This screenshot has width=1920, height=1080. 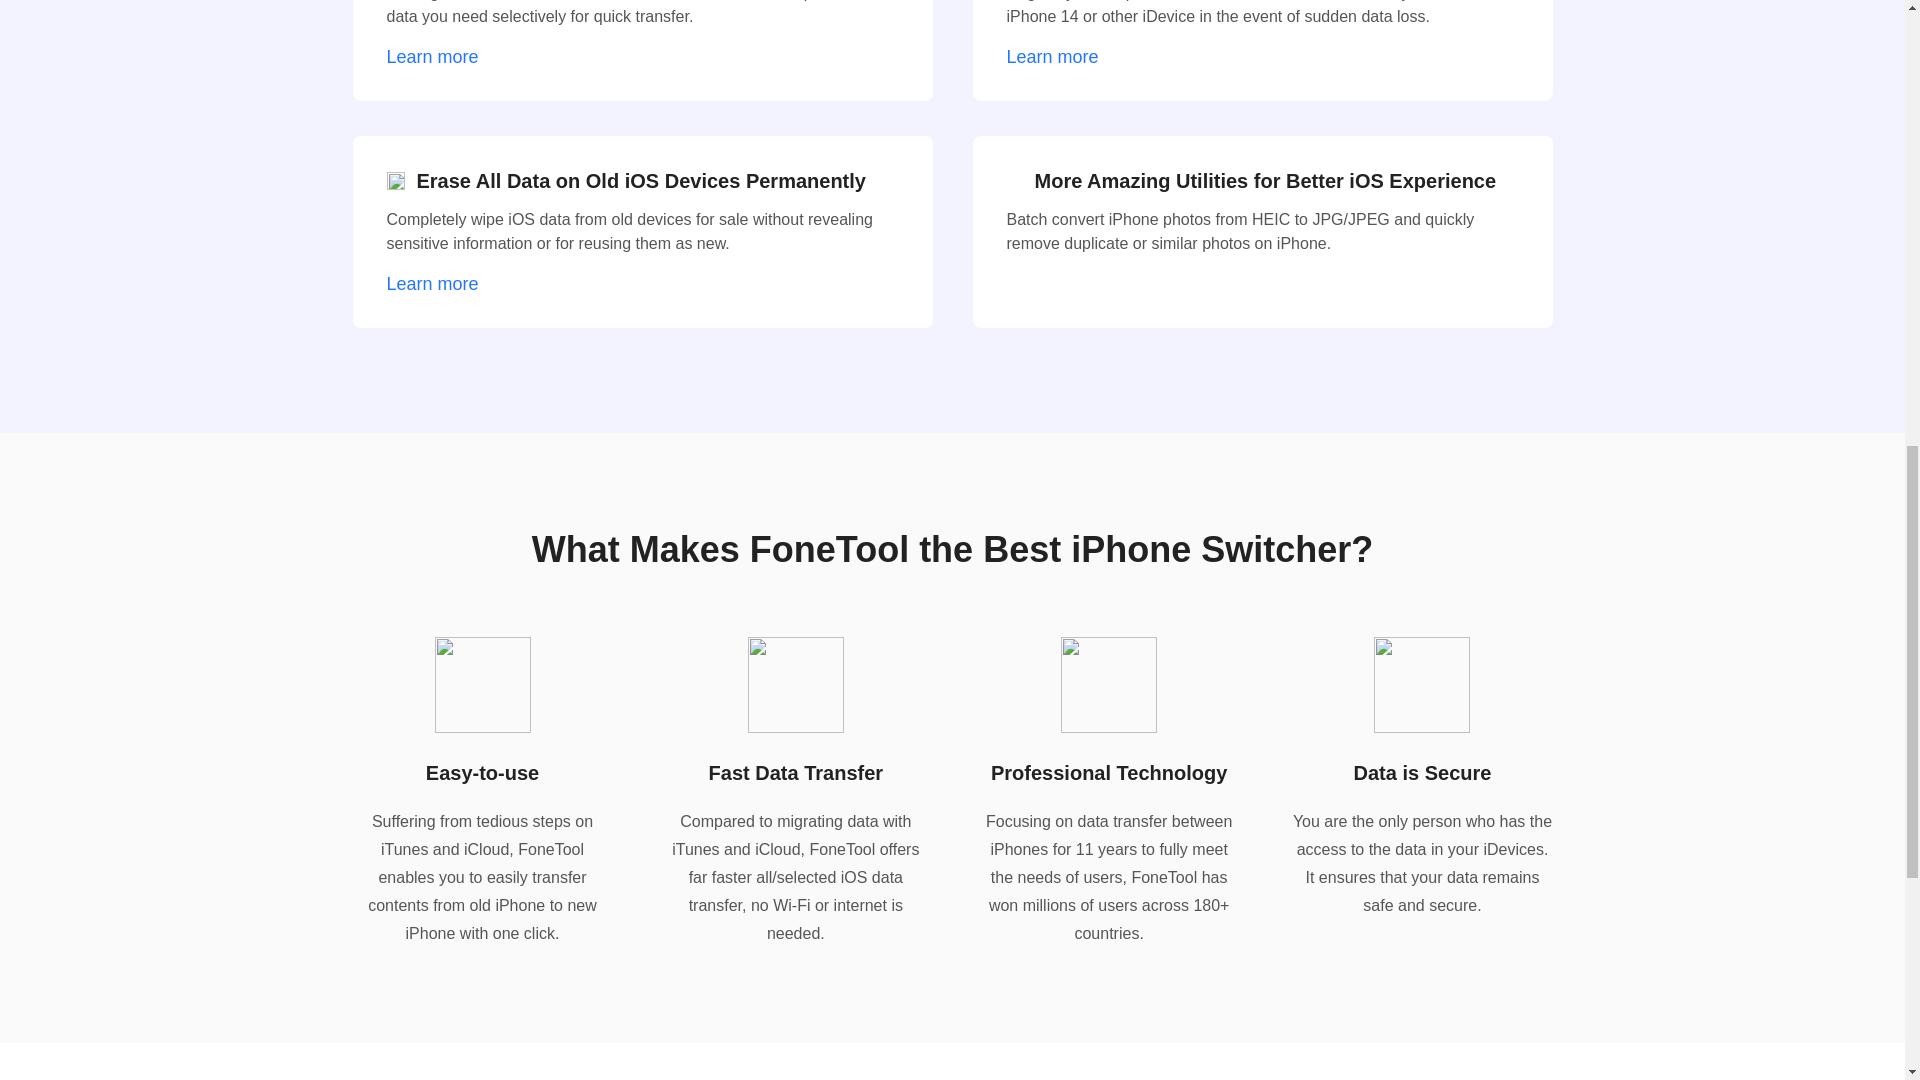 I want to click on Learn more, so click(x=1060, y=58).